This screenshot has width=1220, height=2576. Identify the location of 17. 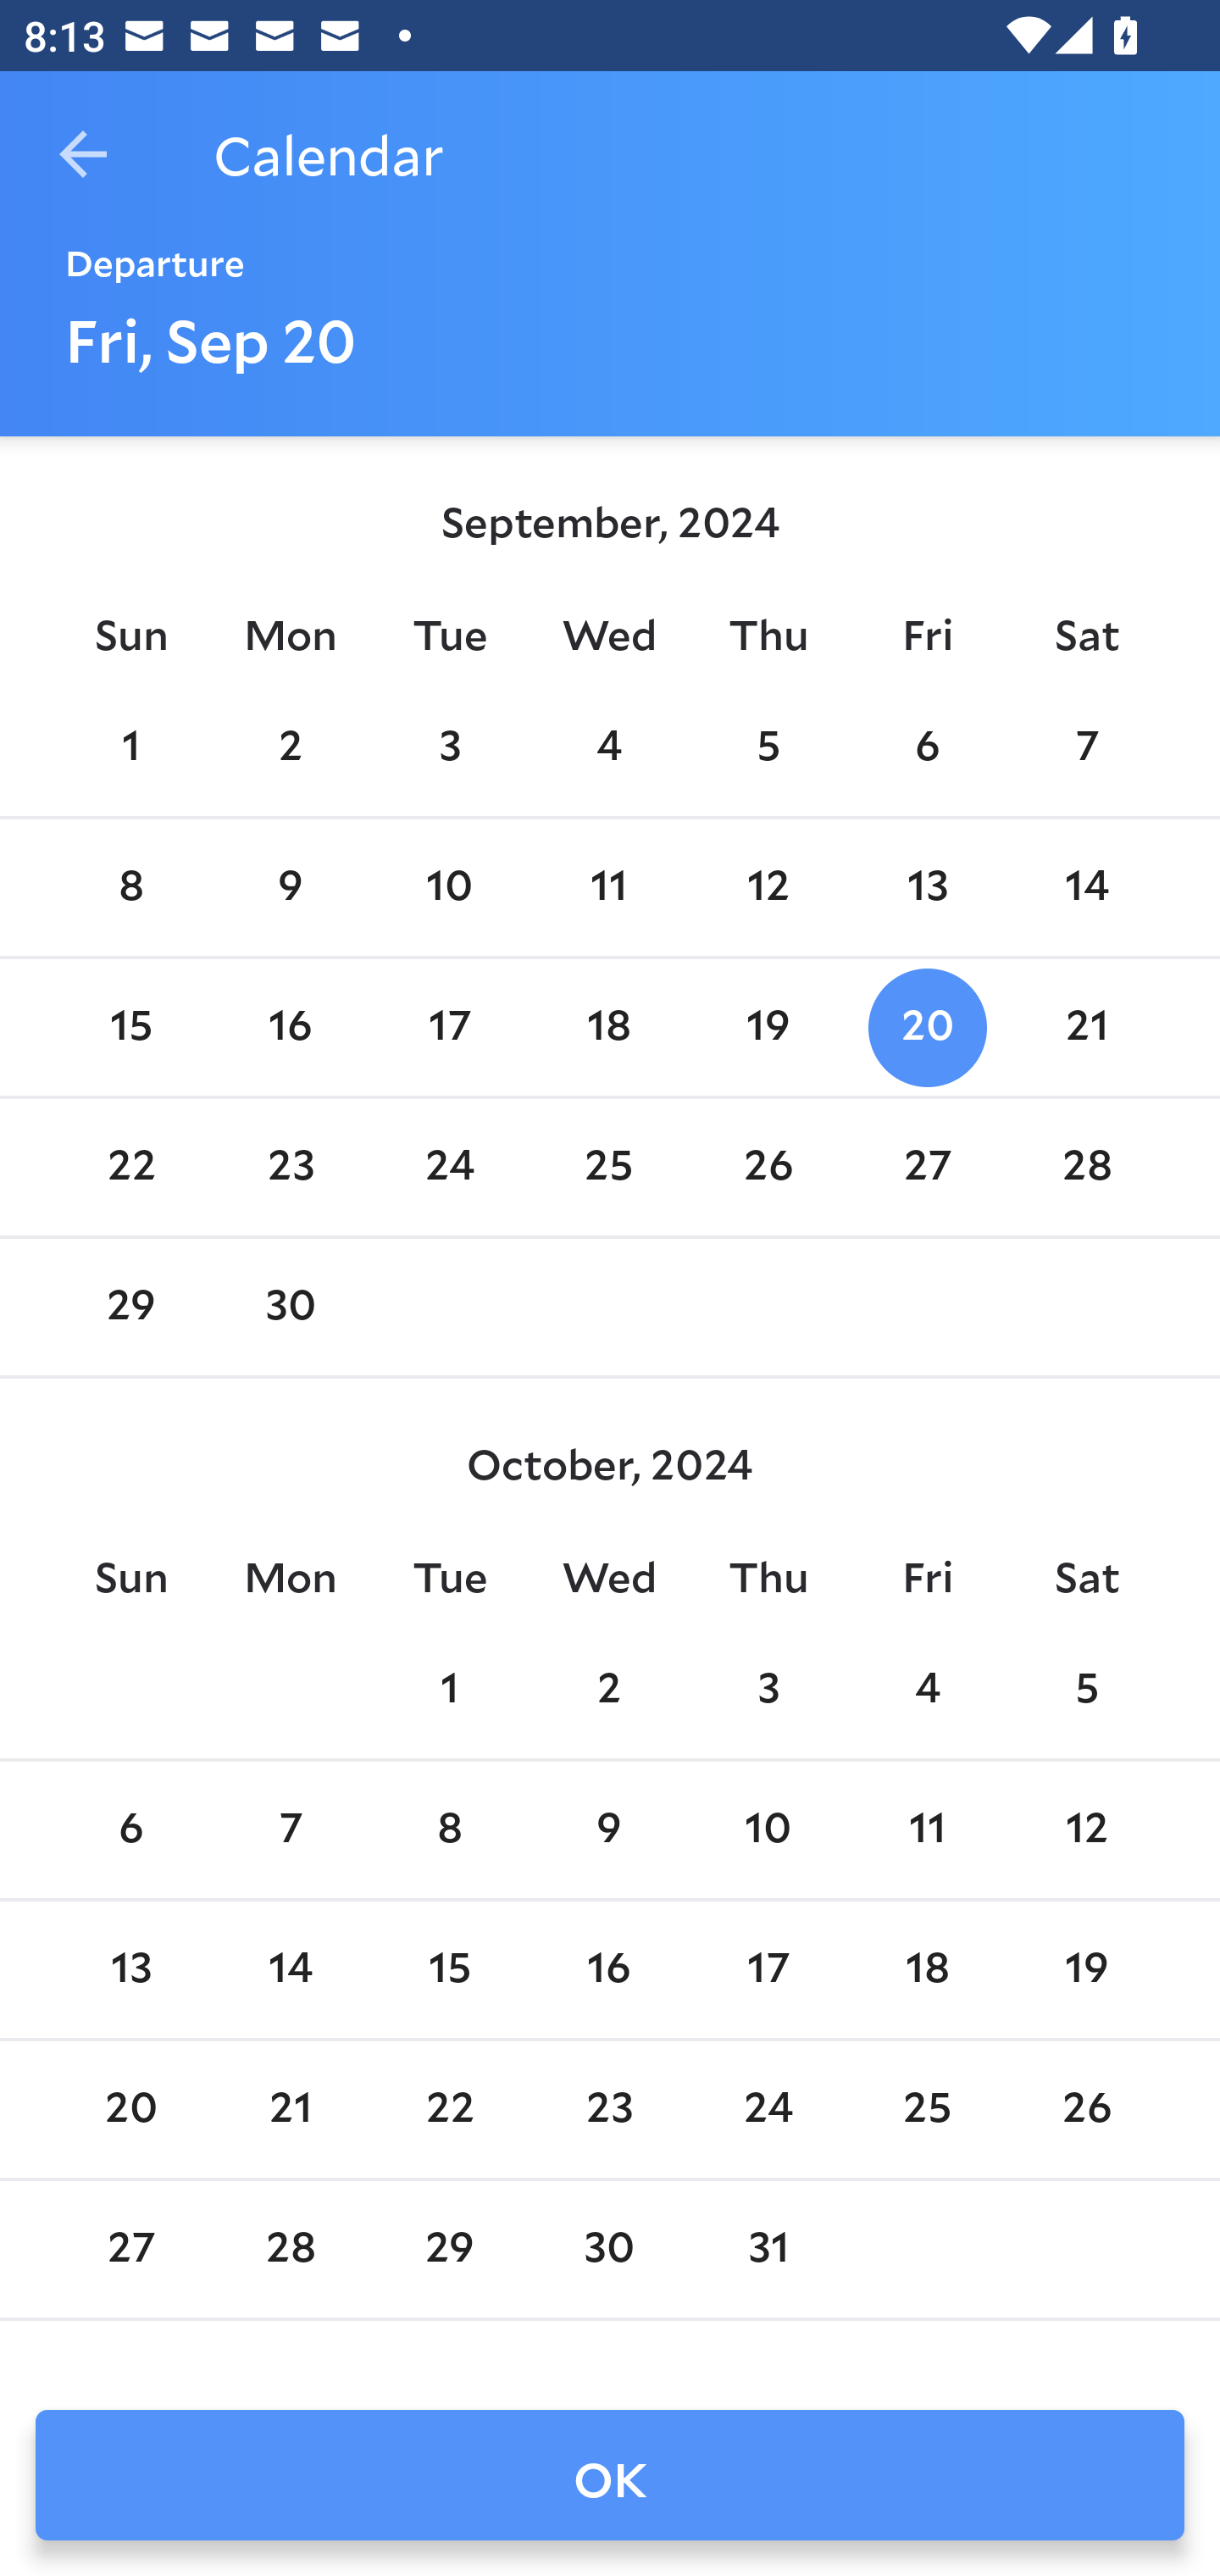
(449, 1027).